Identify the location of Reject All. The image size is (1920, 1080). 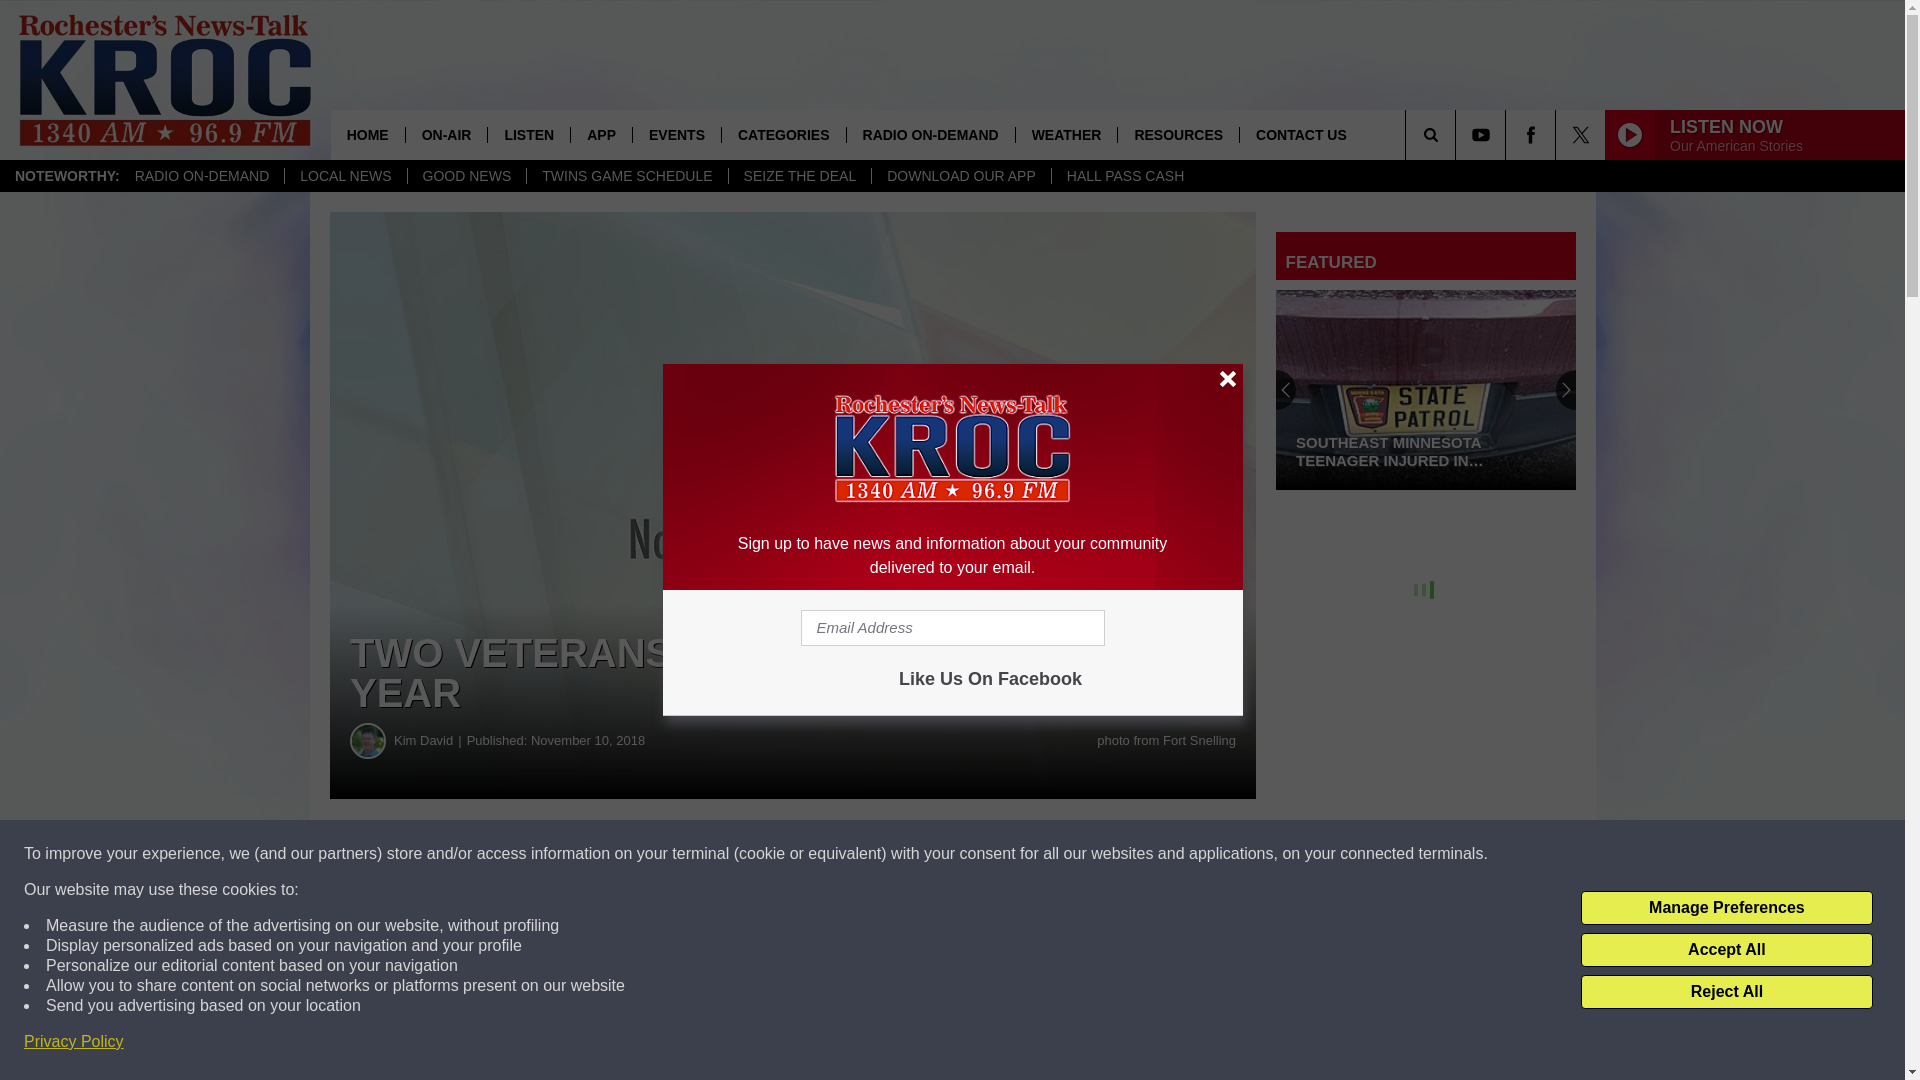
(1726, 992).